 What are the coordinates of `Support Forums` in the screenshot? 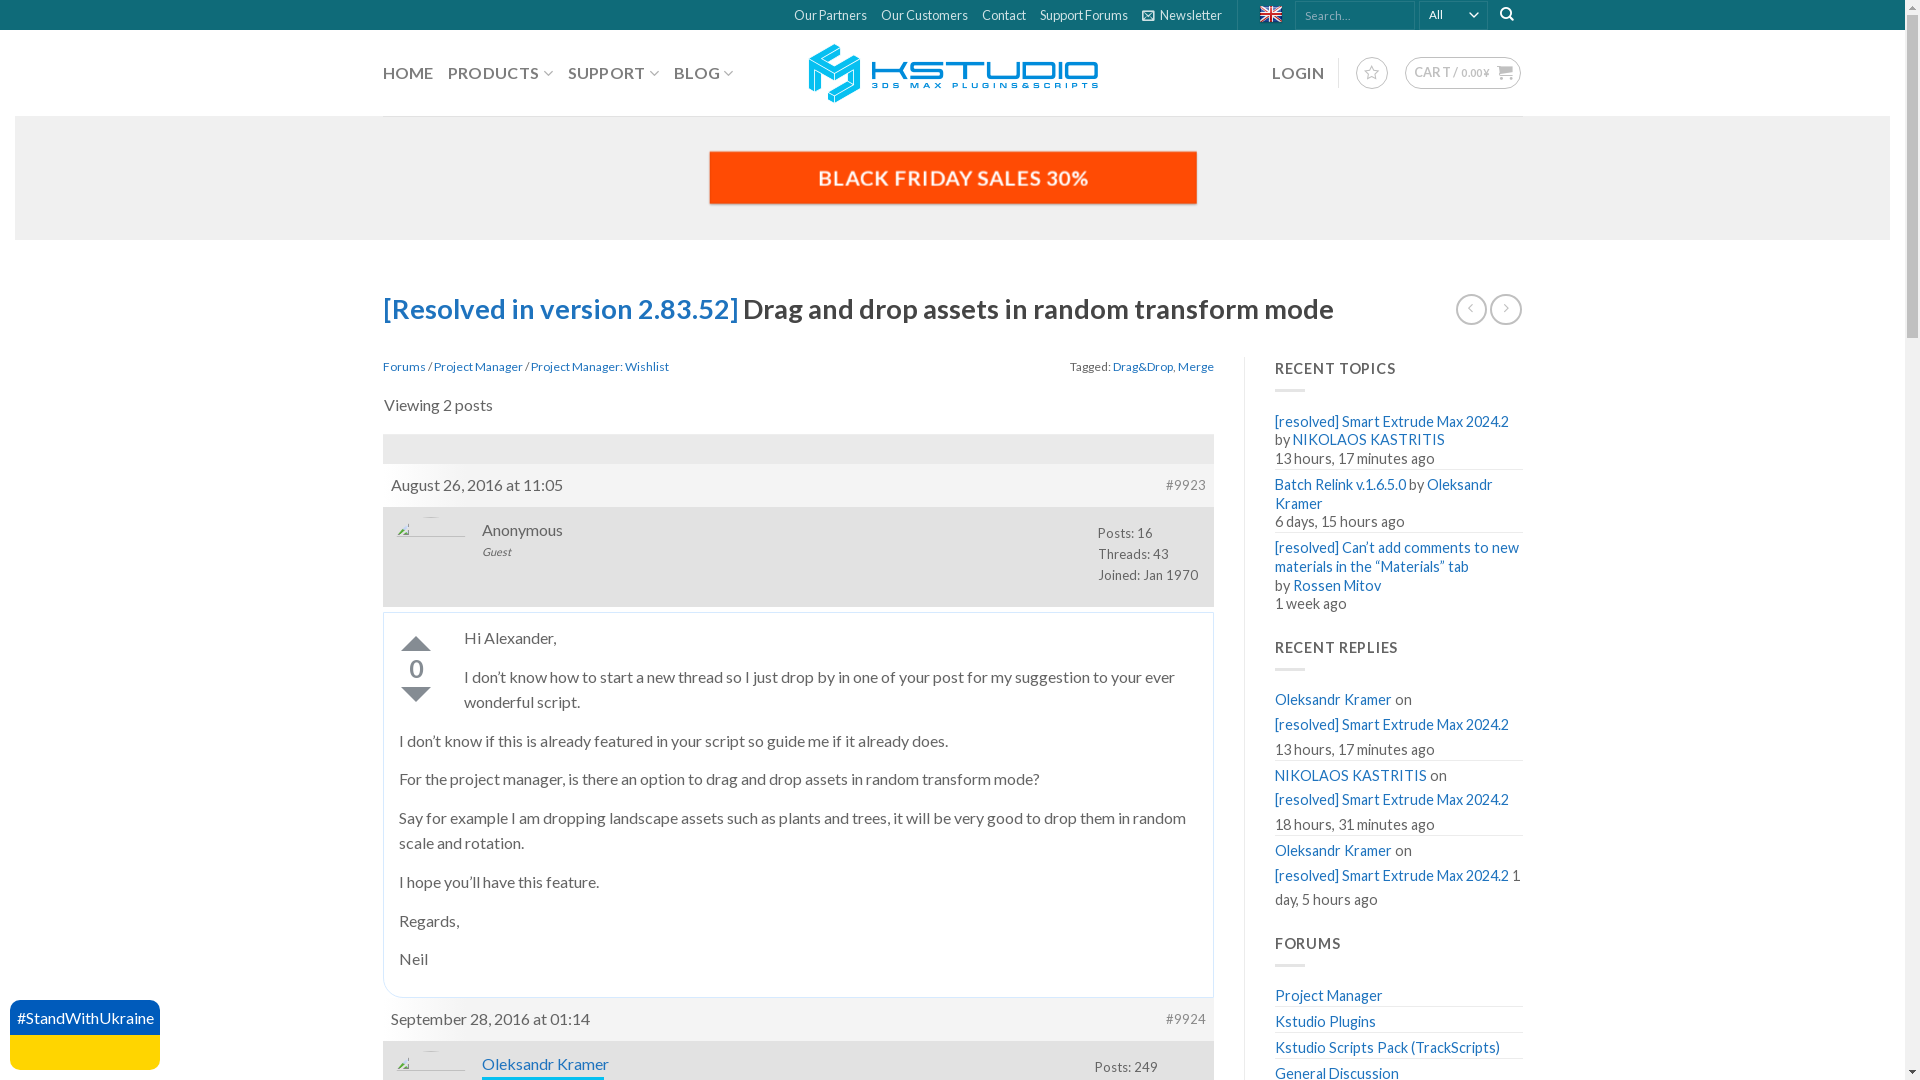 It's located at (1084, 15).